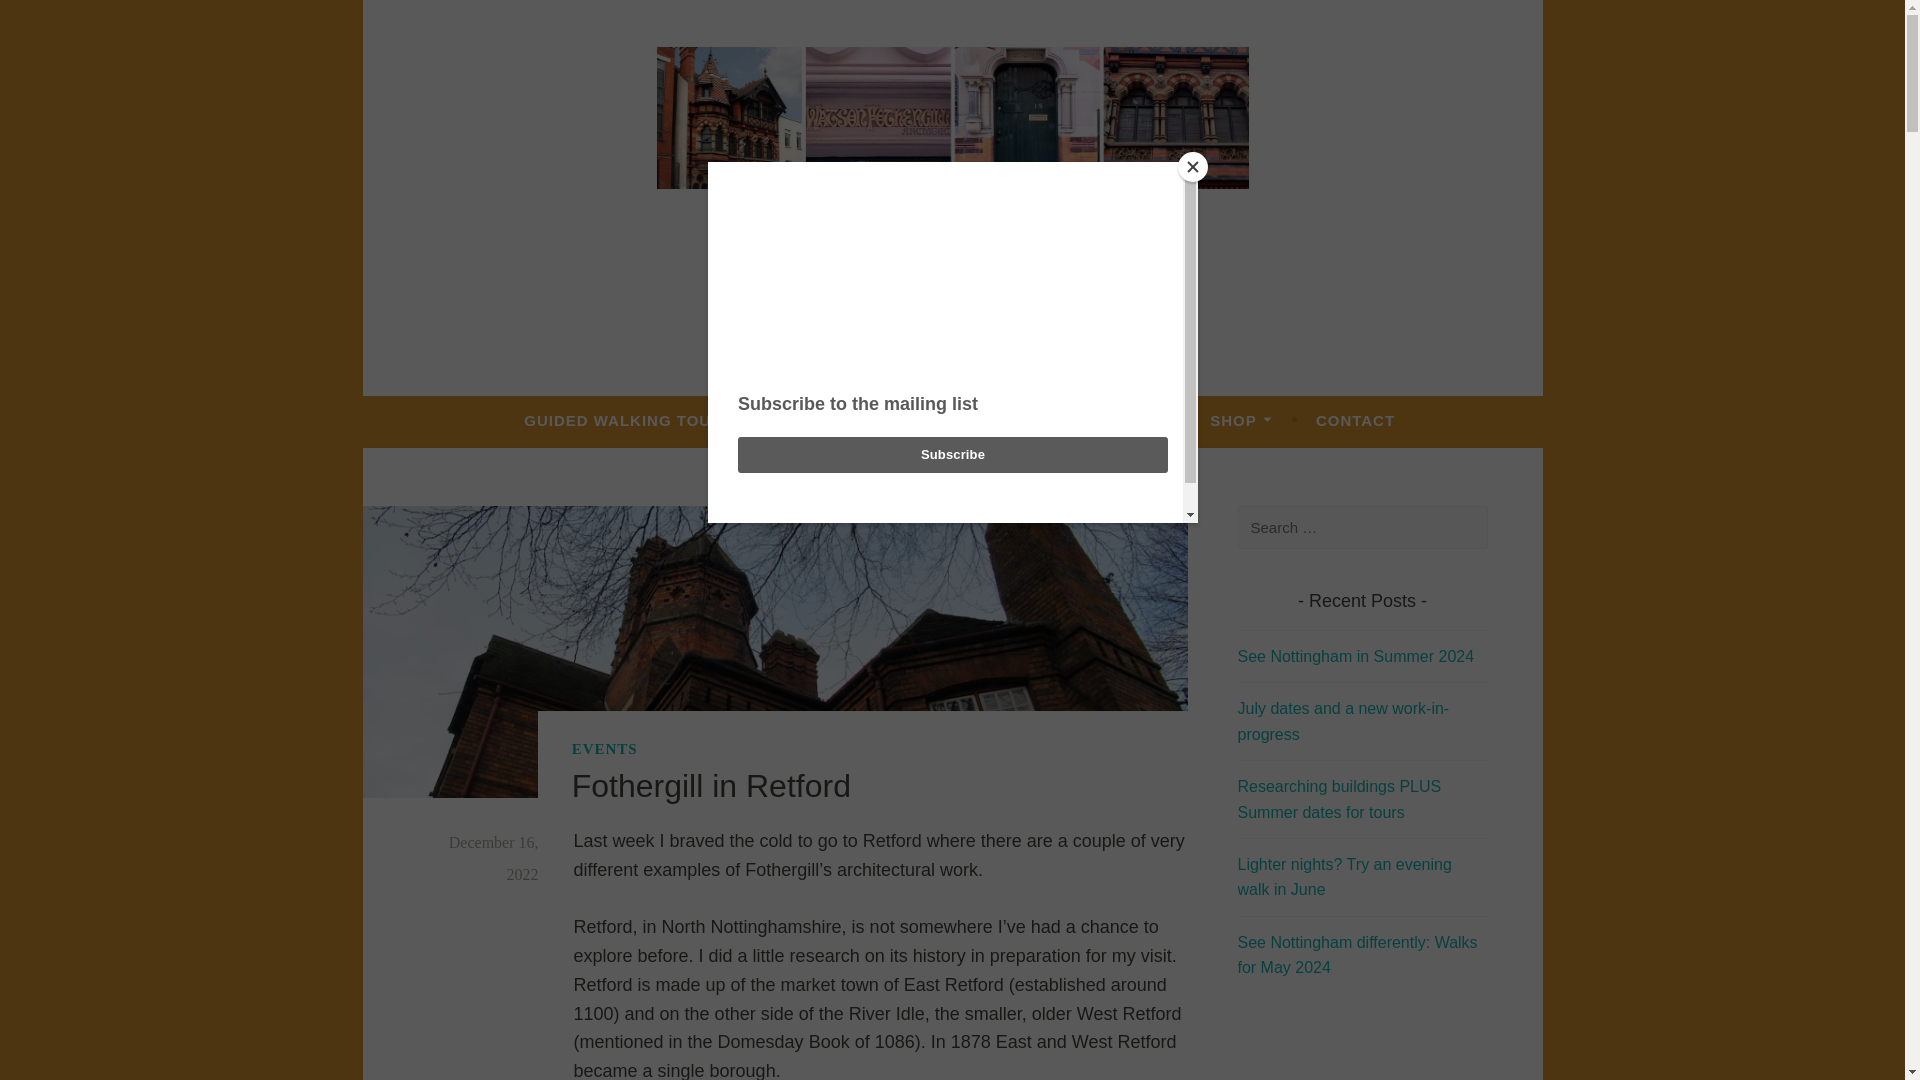 Image resolution: width=1920 pixels, height=1080 pixels. What do you see at coordinates (636, 420) in the screenshot?
I see `GUIDED WALKING TOURS` at bounding box center [636, 420].